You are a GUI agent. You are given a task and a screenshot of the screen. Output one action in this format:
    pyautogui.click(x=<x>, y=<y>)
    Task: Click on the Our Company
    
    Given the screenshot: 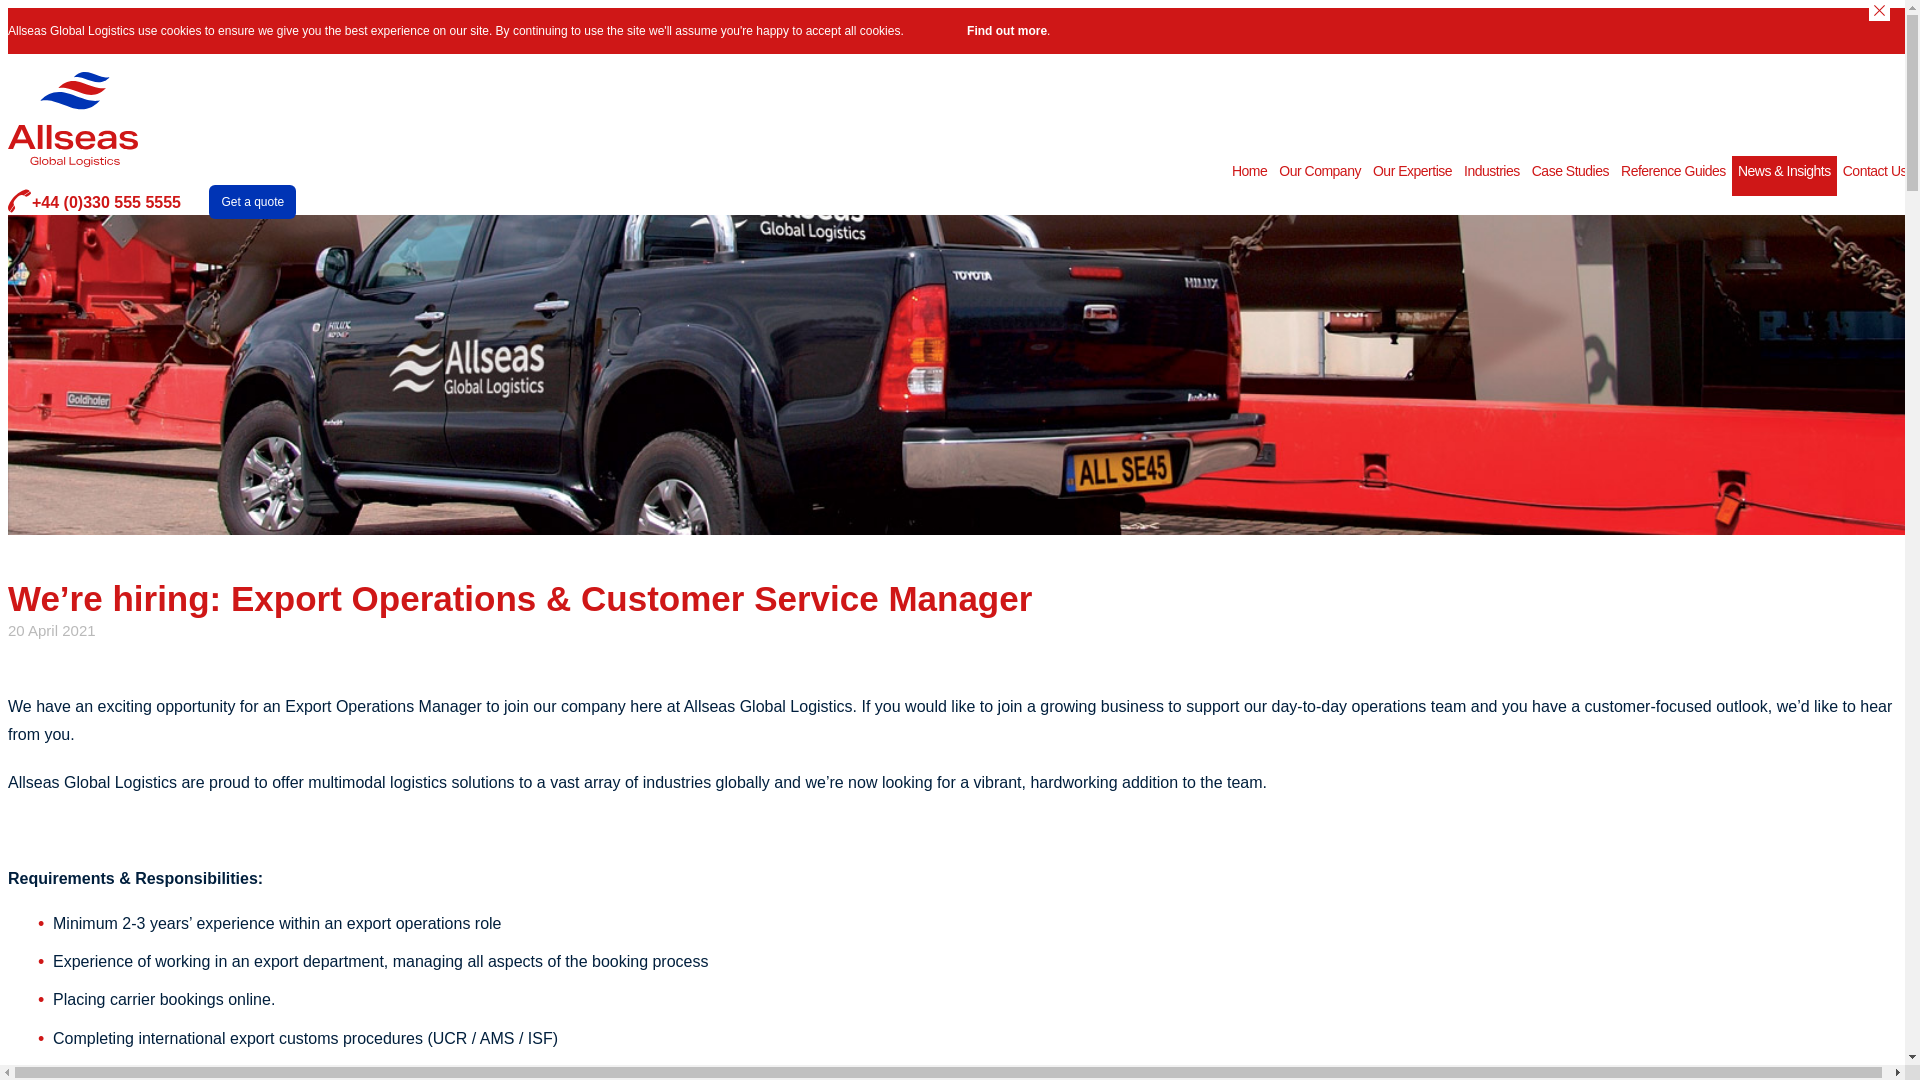 What is the action you would take?
    pyautogui.click(x=1320, y=175)
    